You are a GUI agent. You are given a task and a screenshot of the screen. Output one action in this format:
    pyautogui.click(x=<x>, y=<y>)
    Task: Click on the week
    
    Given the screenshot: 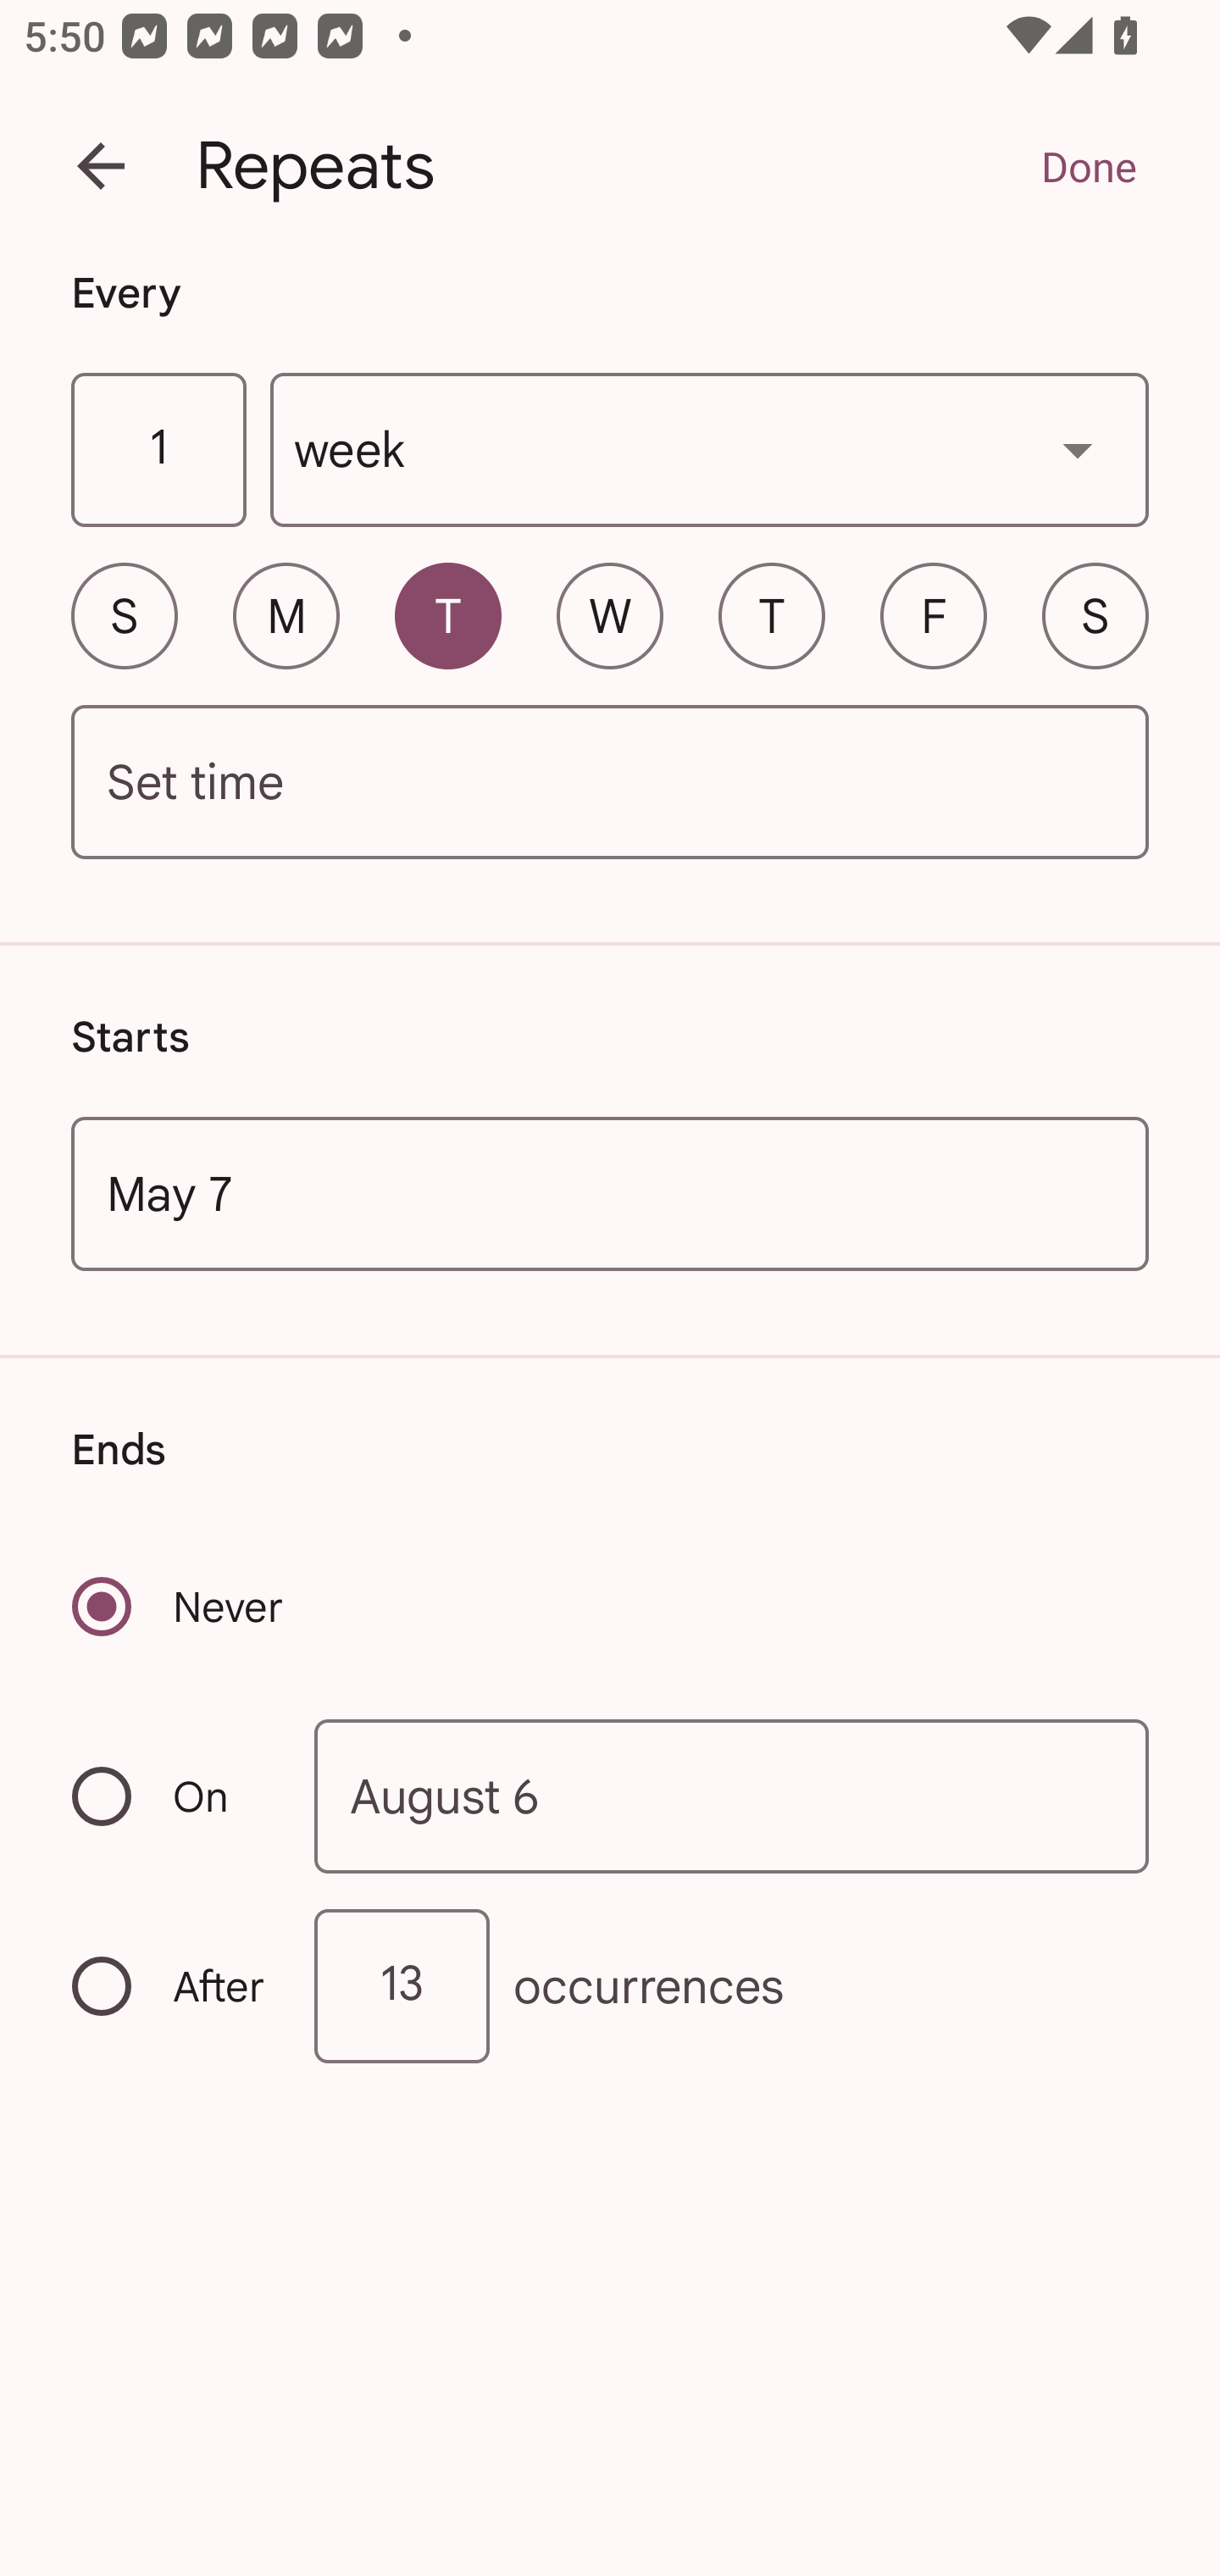 What is the action you would take?
    pyautogui.click(x=710, y=451)
    